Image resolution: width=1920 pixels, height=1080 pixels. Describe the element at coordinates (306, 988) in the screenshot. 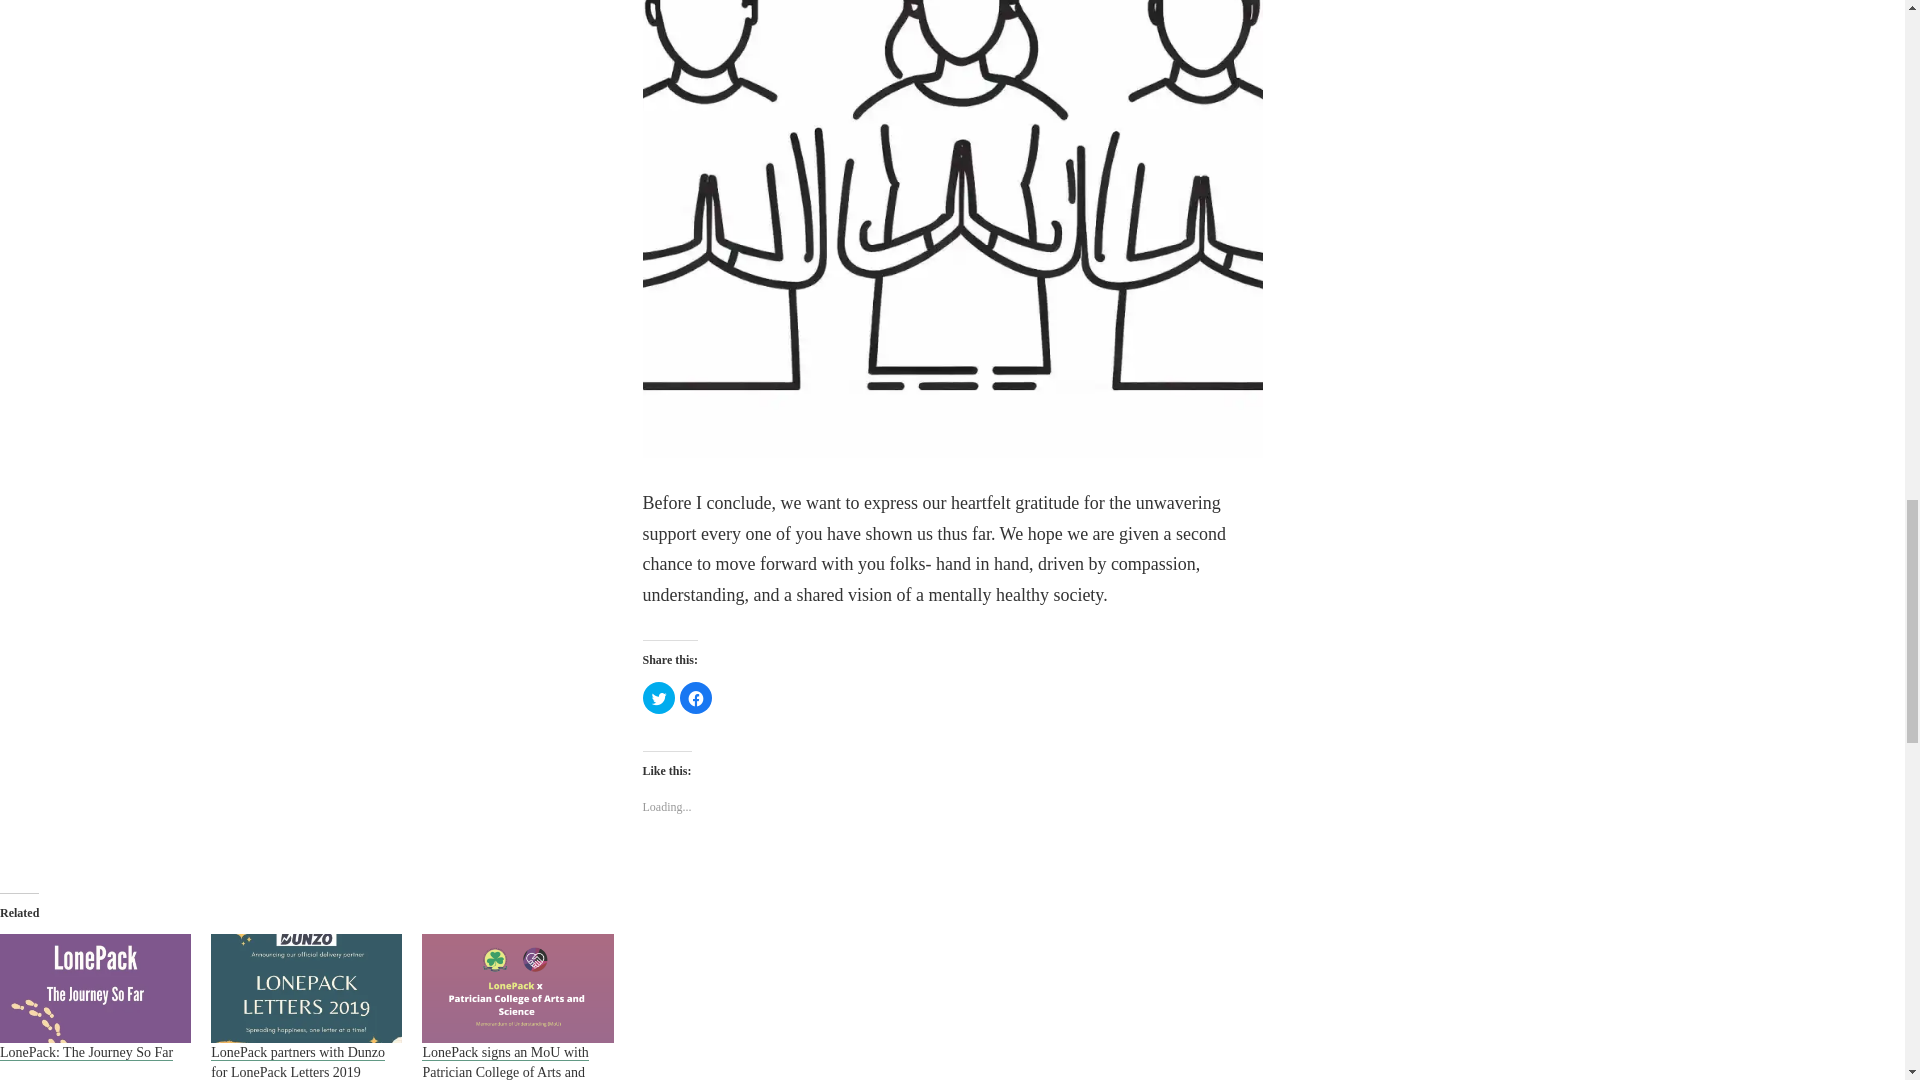

I see `LonePack partners with Dunzo for LonePack Letters 2019` at that location.